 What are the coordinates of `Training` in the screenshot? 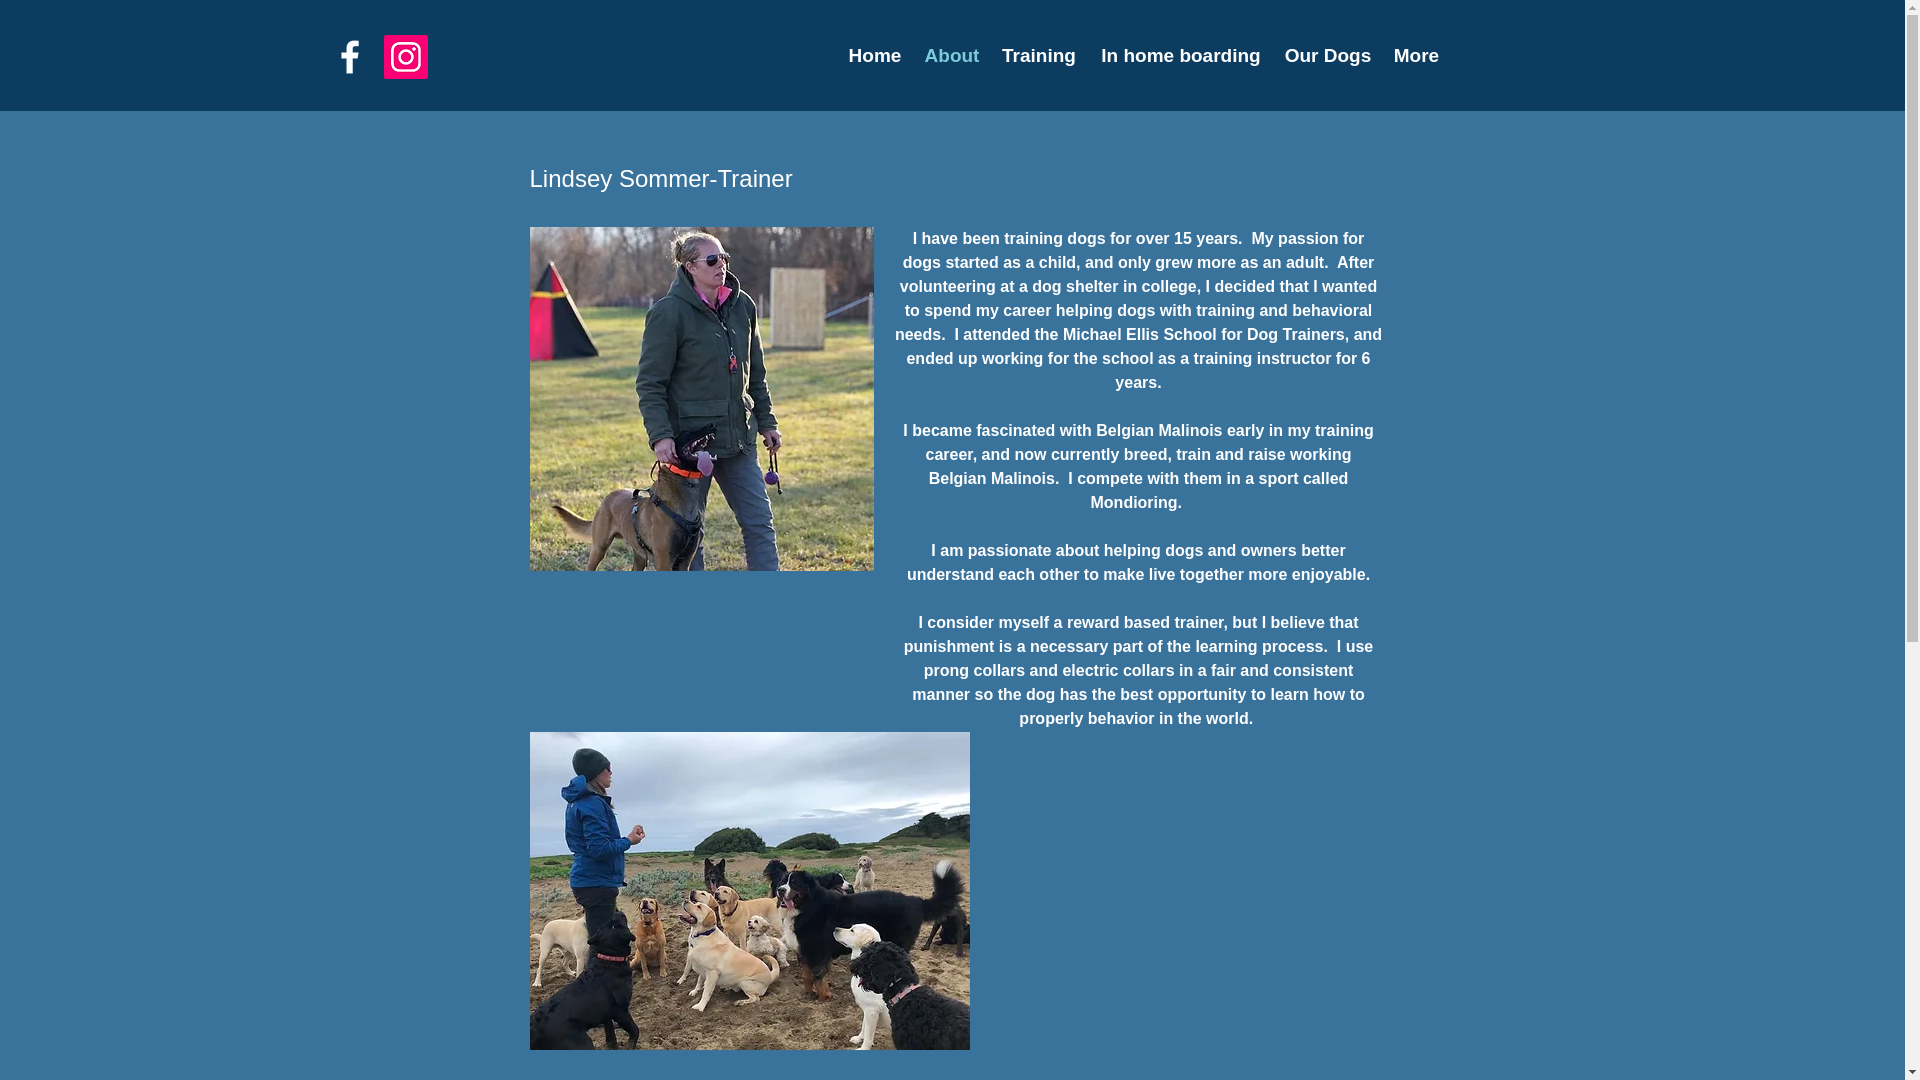 It's located at (1038, 55).